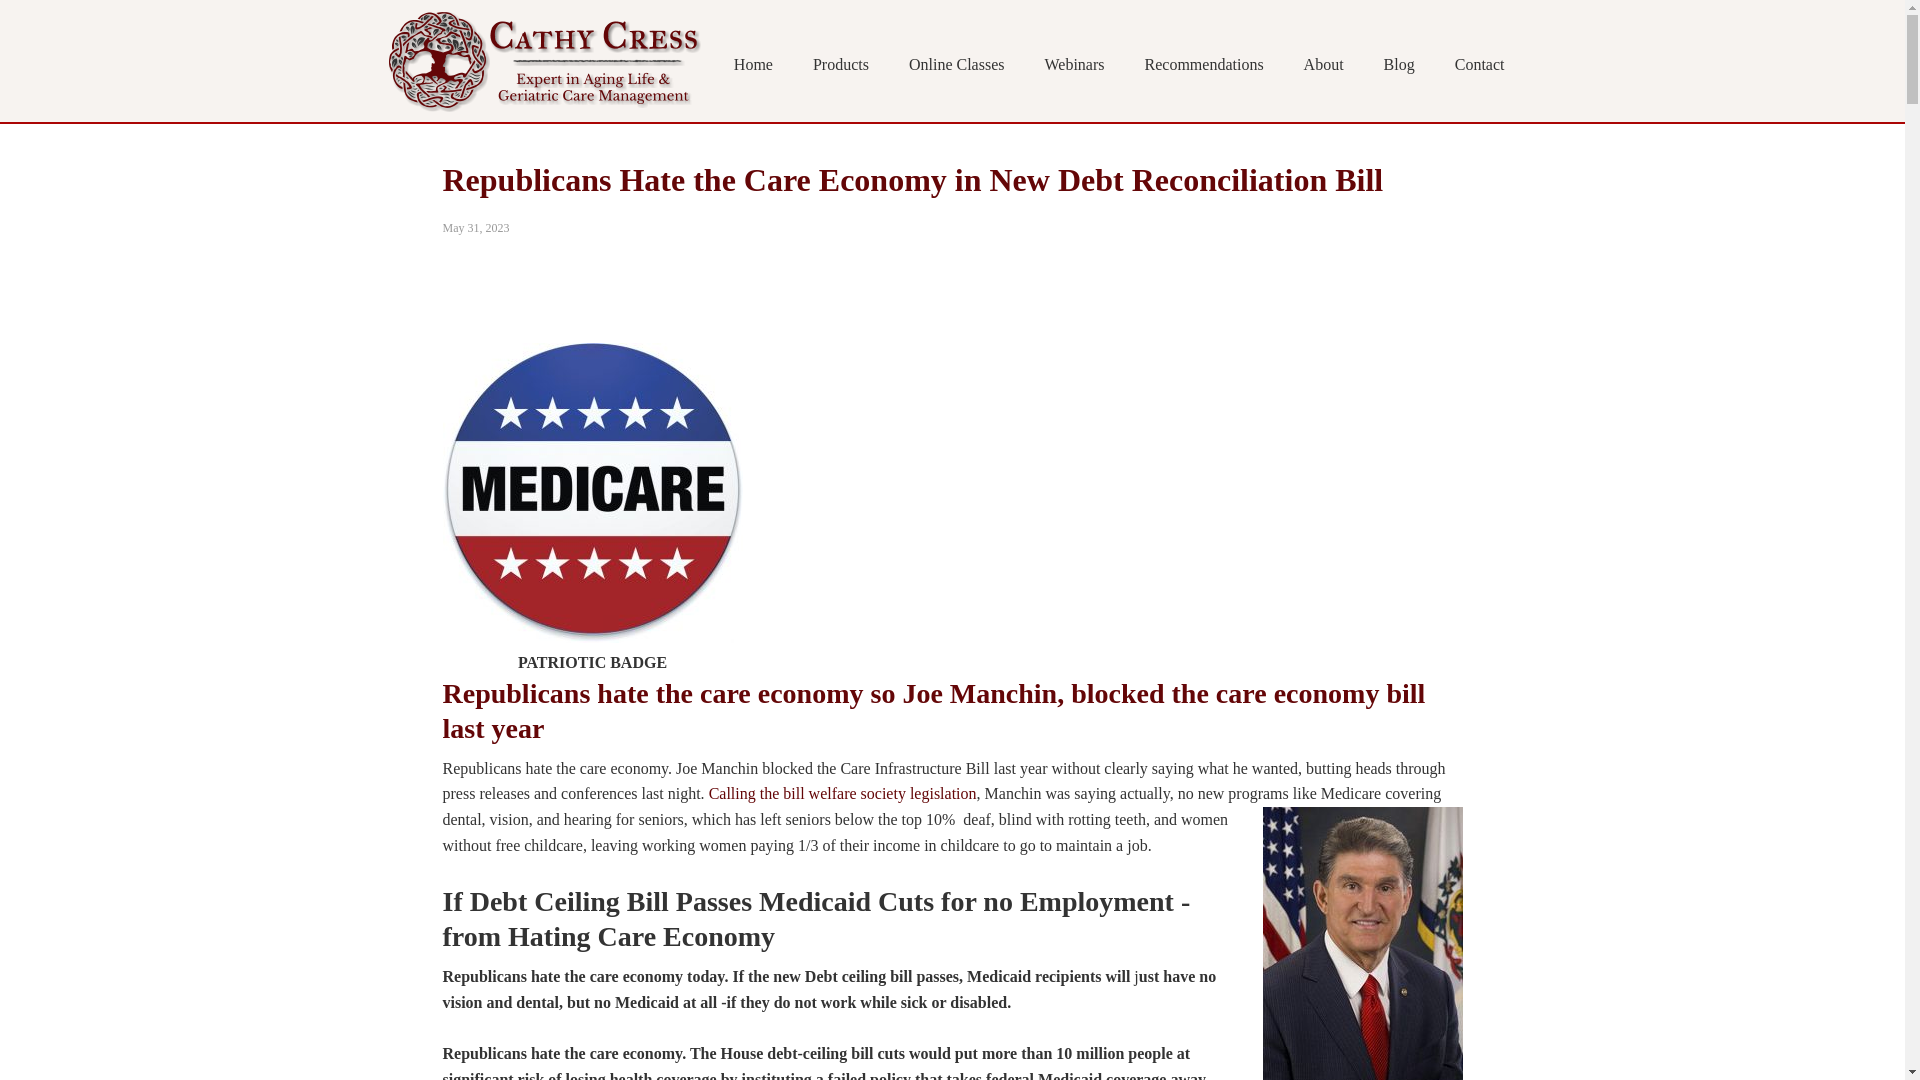  Describe the element at coordinates (1073, 66) in the screenshot. I see `Webinars` at that location.